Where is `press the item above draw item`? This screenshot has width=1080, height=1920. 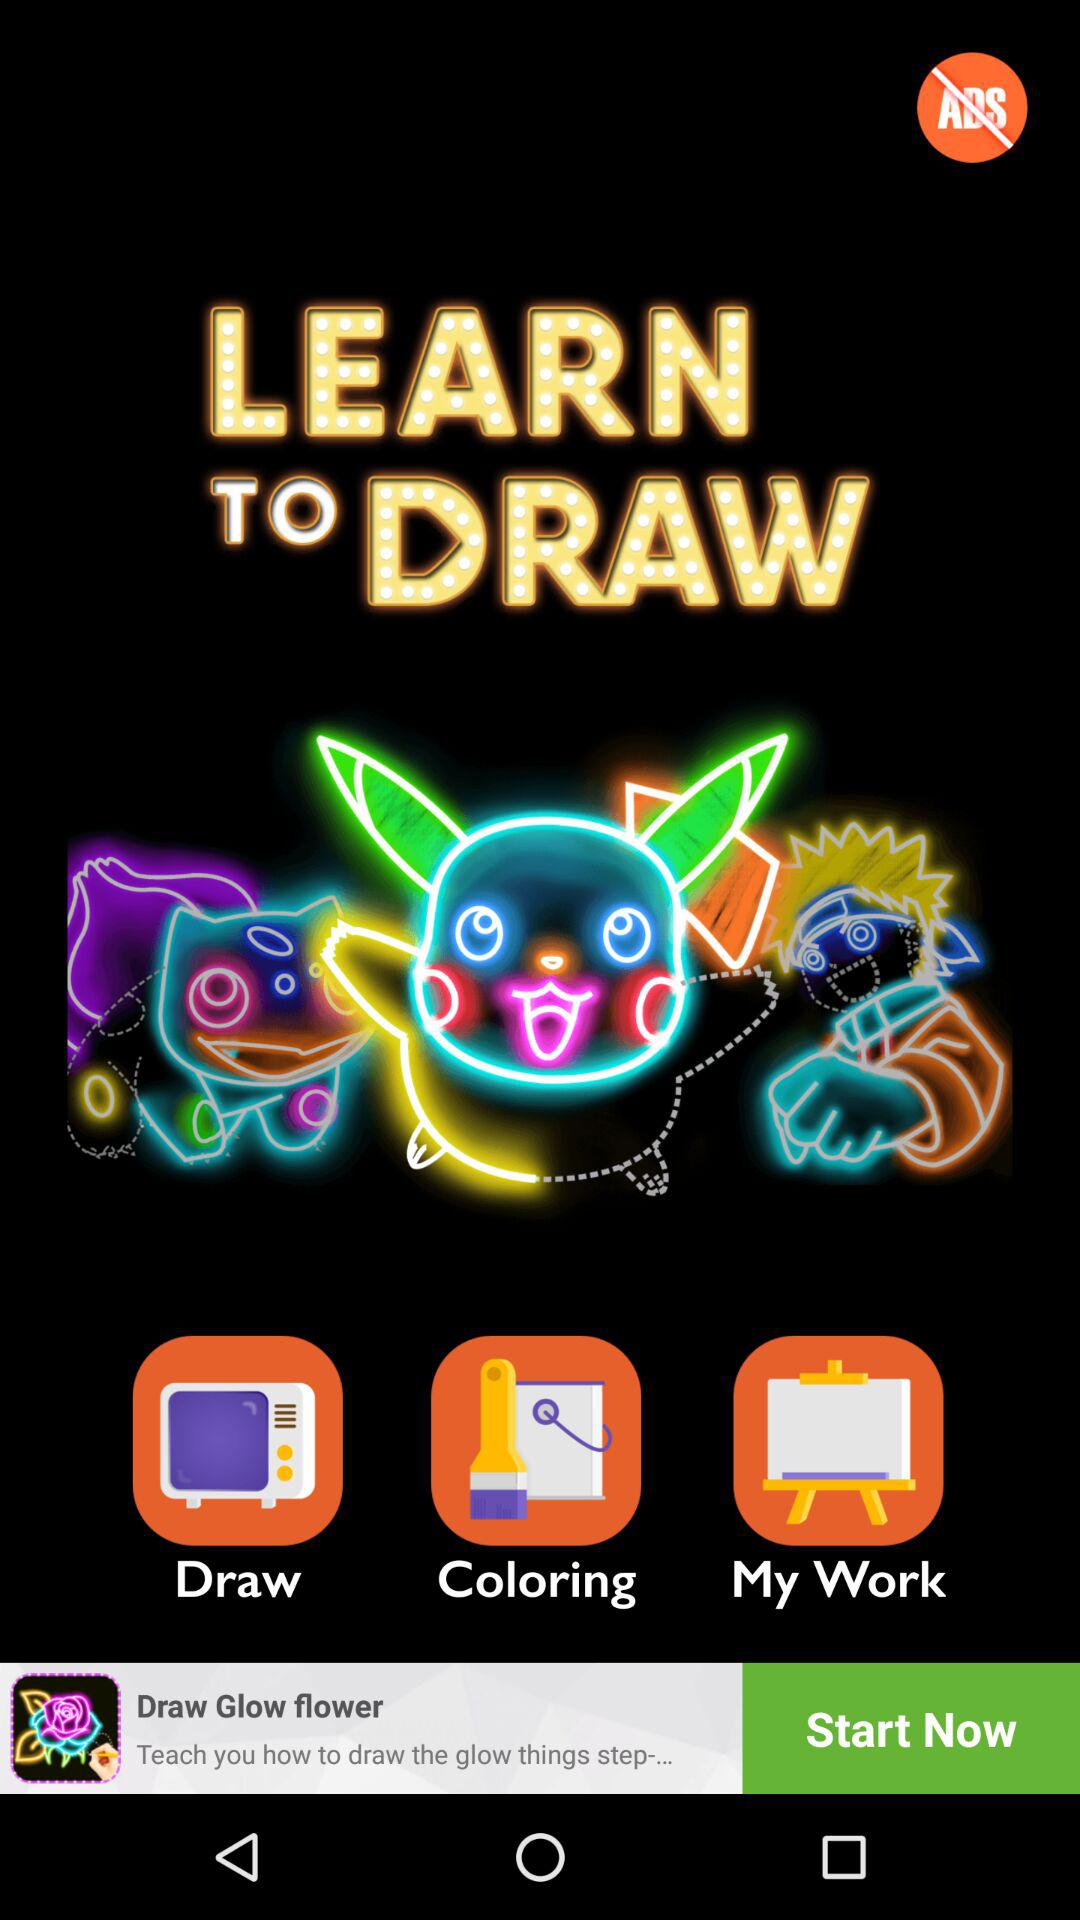
press the item above draw item is located at coordinates (237, 1440).